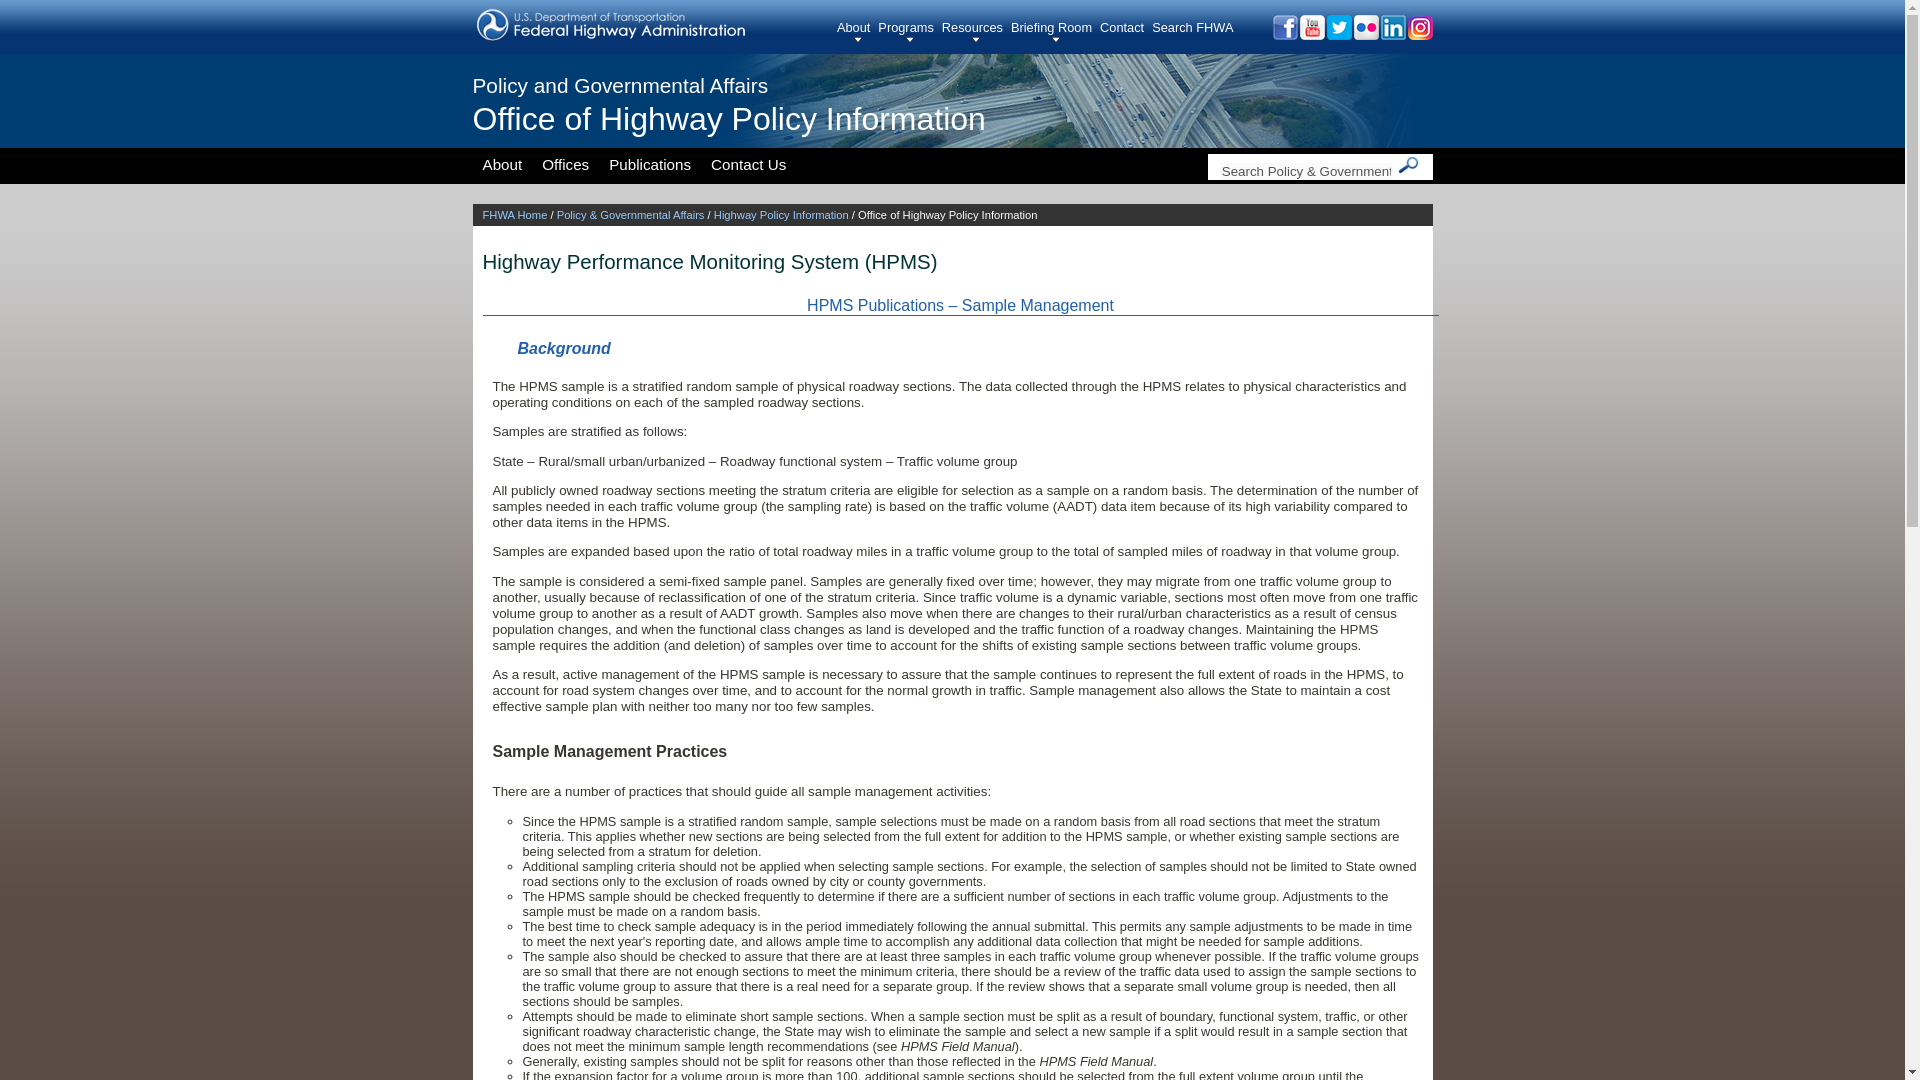 This screenshot has height=1080, width=1920. I want to click on Resources, so click(976, 31).